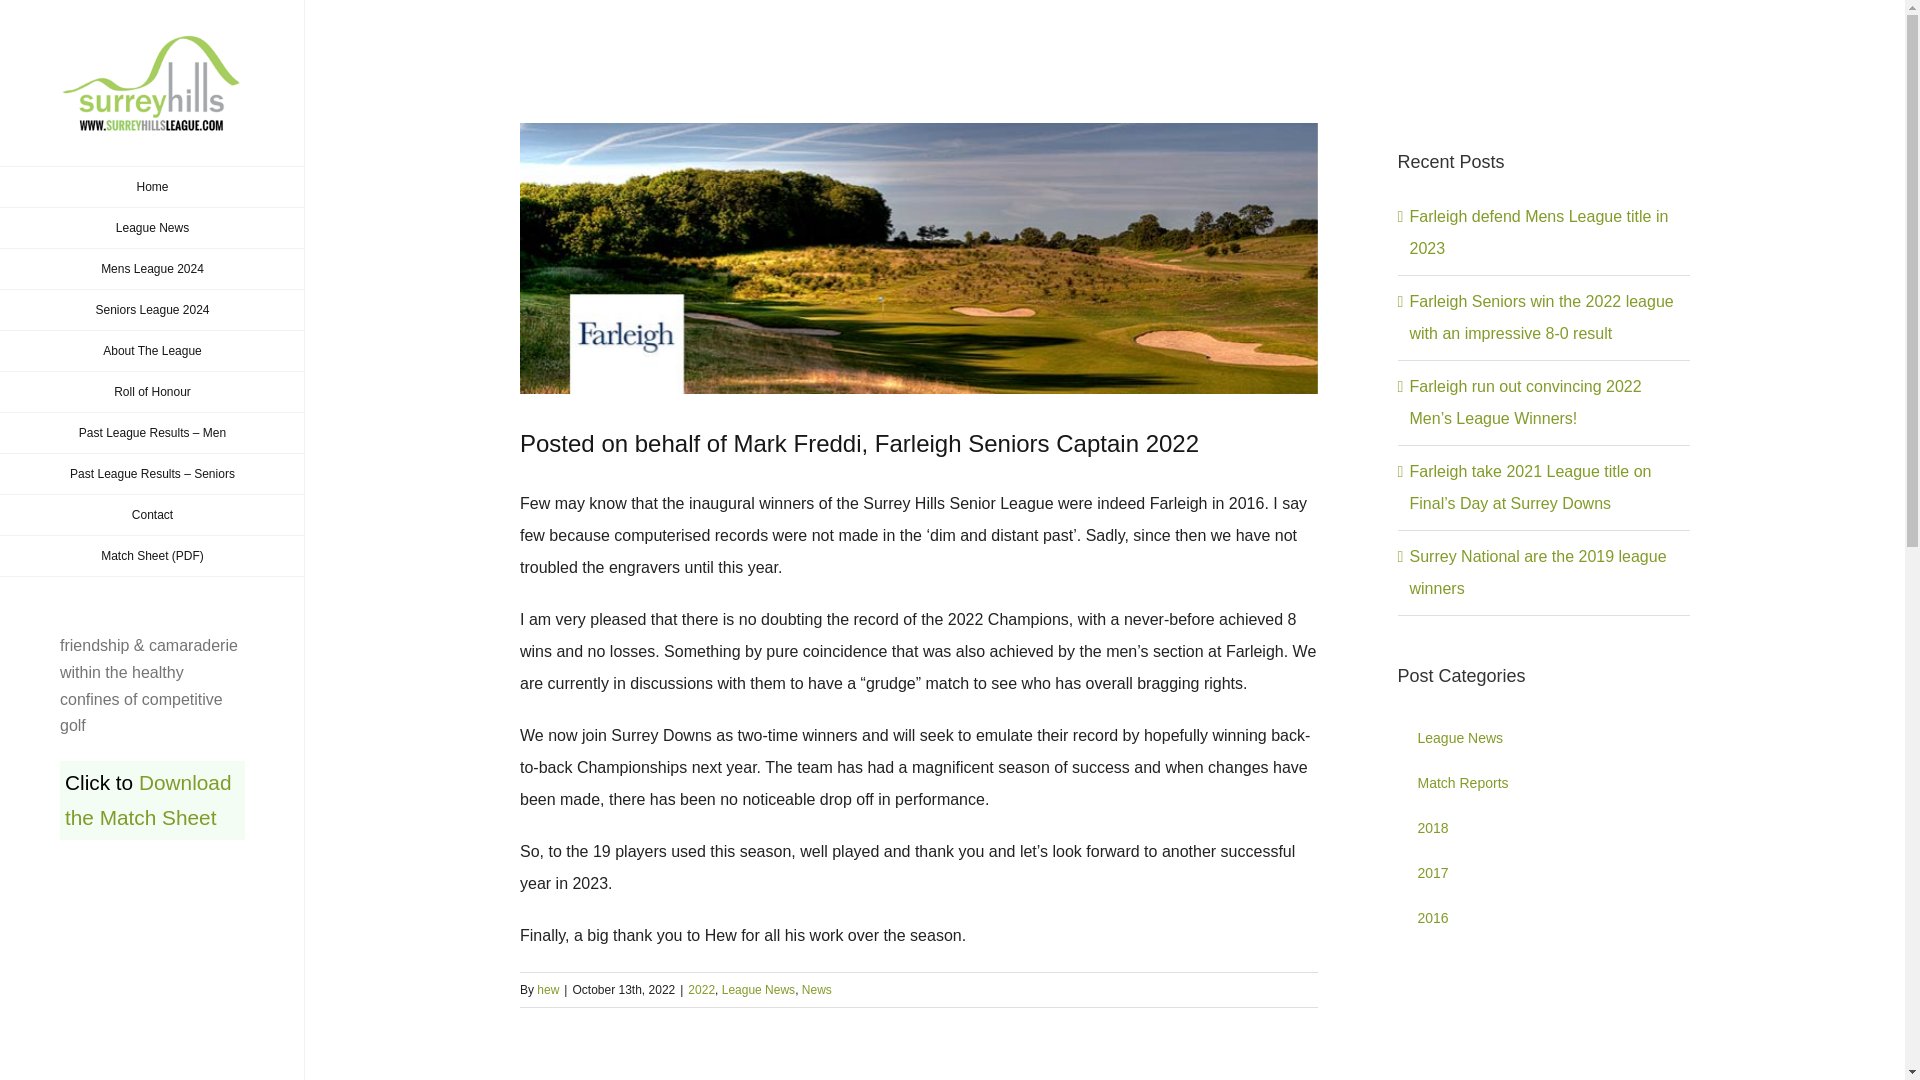 The image size is (1920, 1080). What do you see at coordinates (152, 392) in the screenshot?
I see `Roll of Honour` at bounding box center [152, 392].